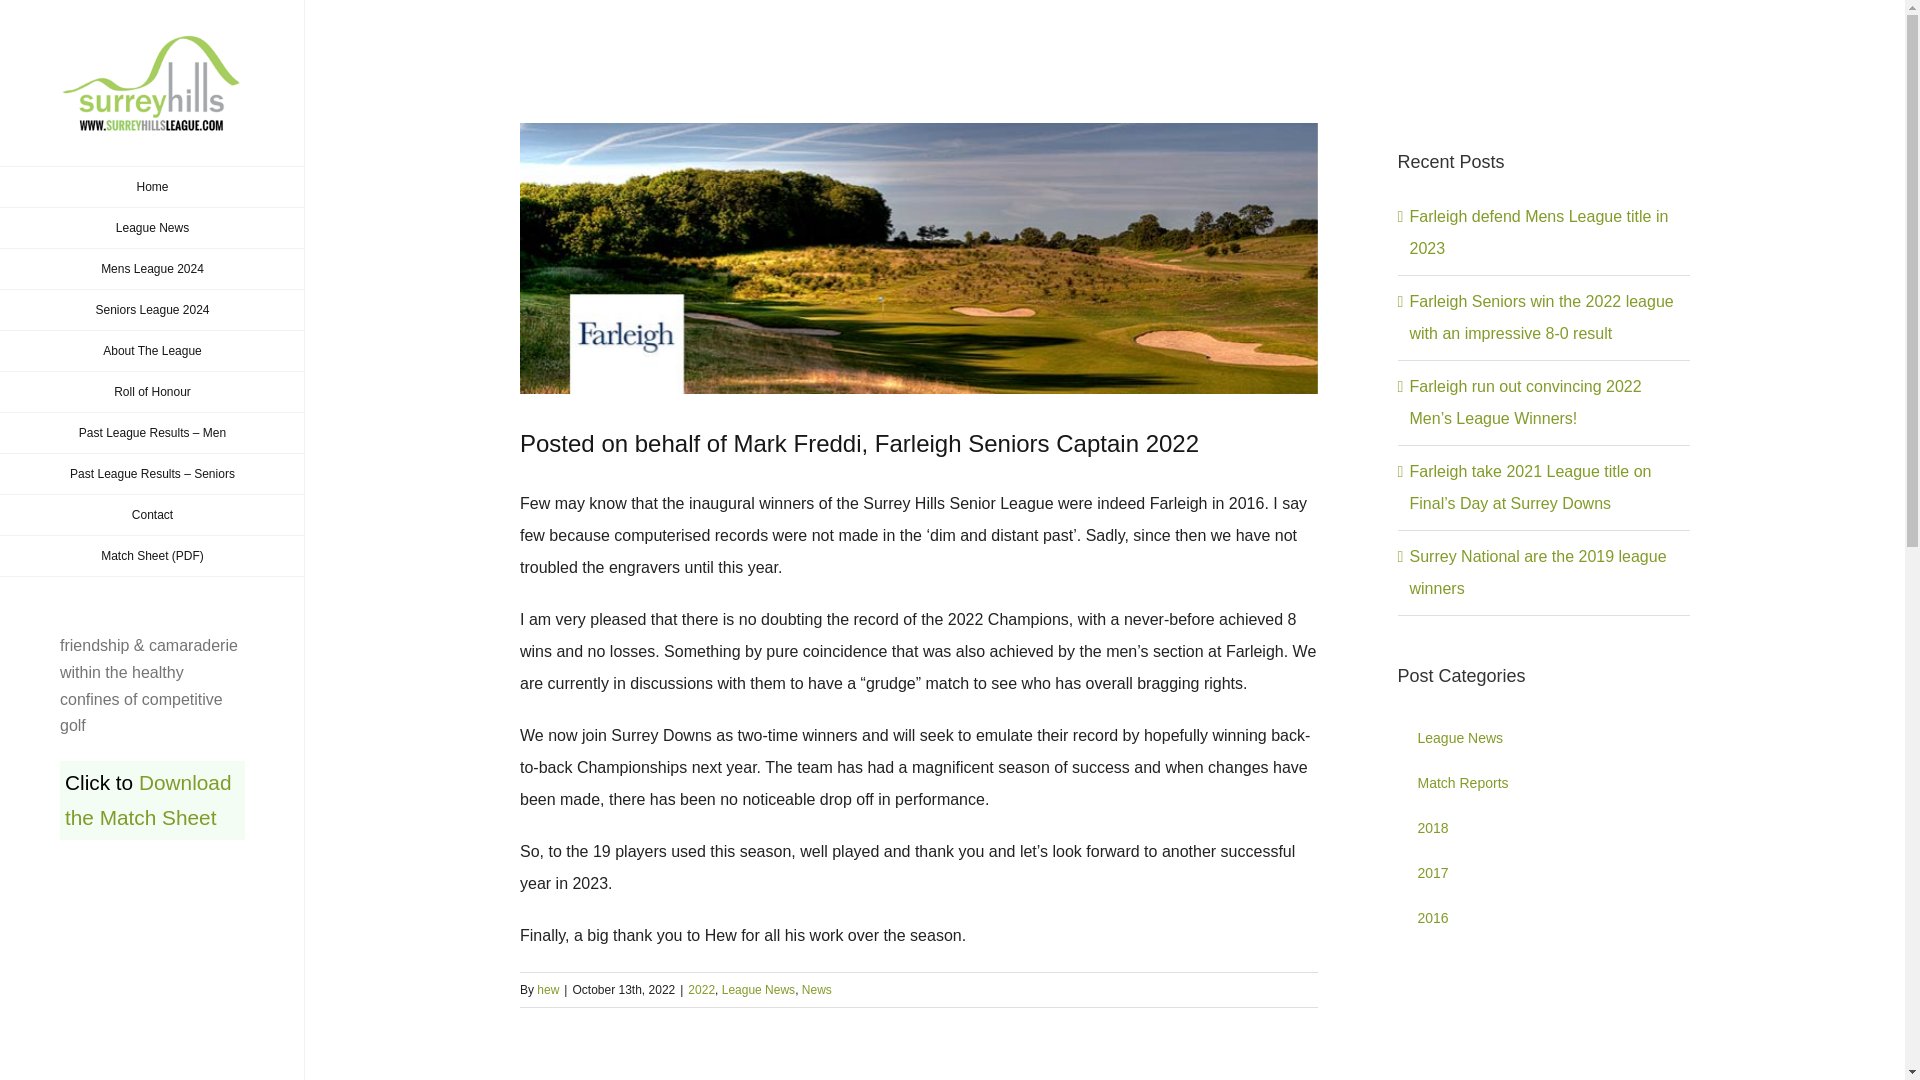 The image size is (1920, 1080). What do you see at coordinates (152, 392) in the screenshot?
I see `Roll of Honour` at bounding box center [152, 392].